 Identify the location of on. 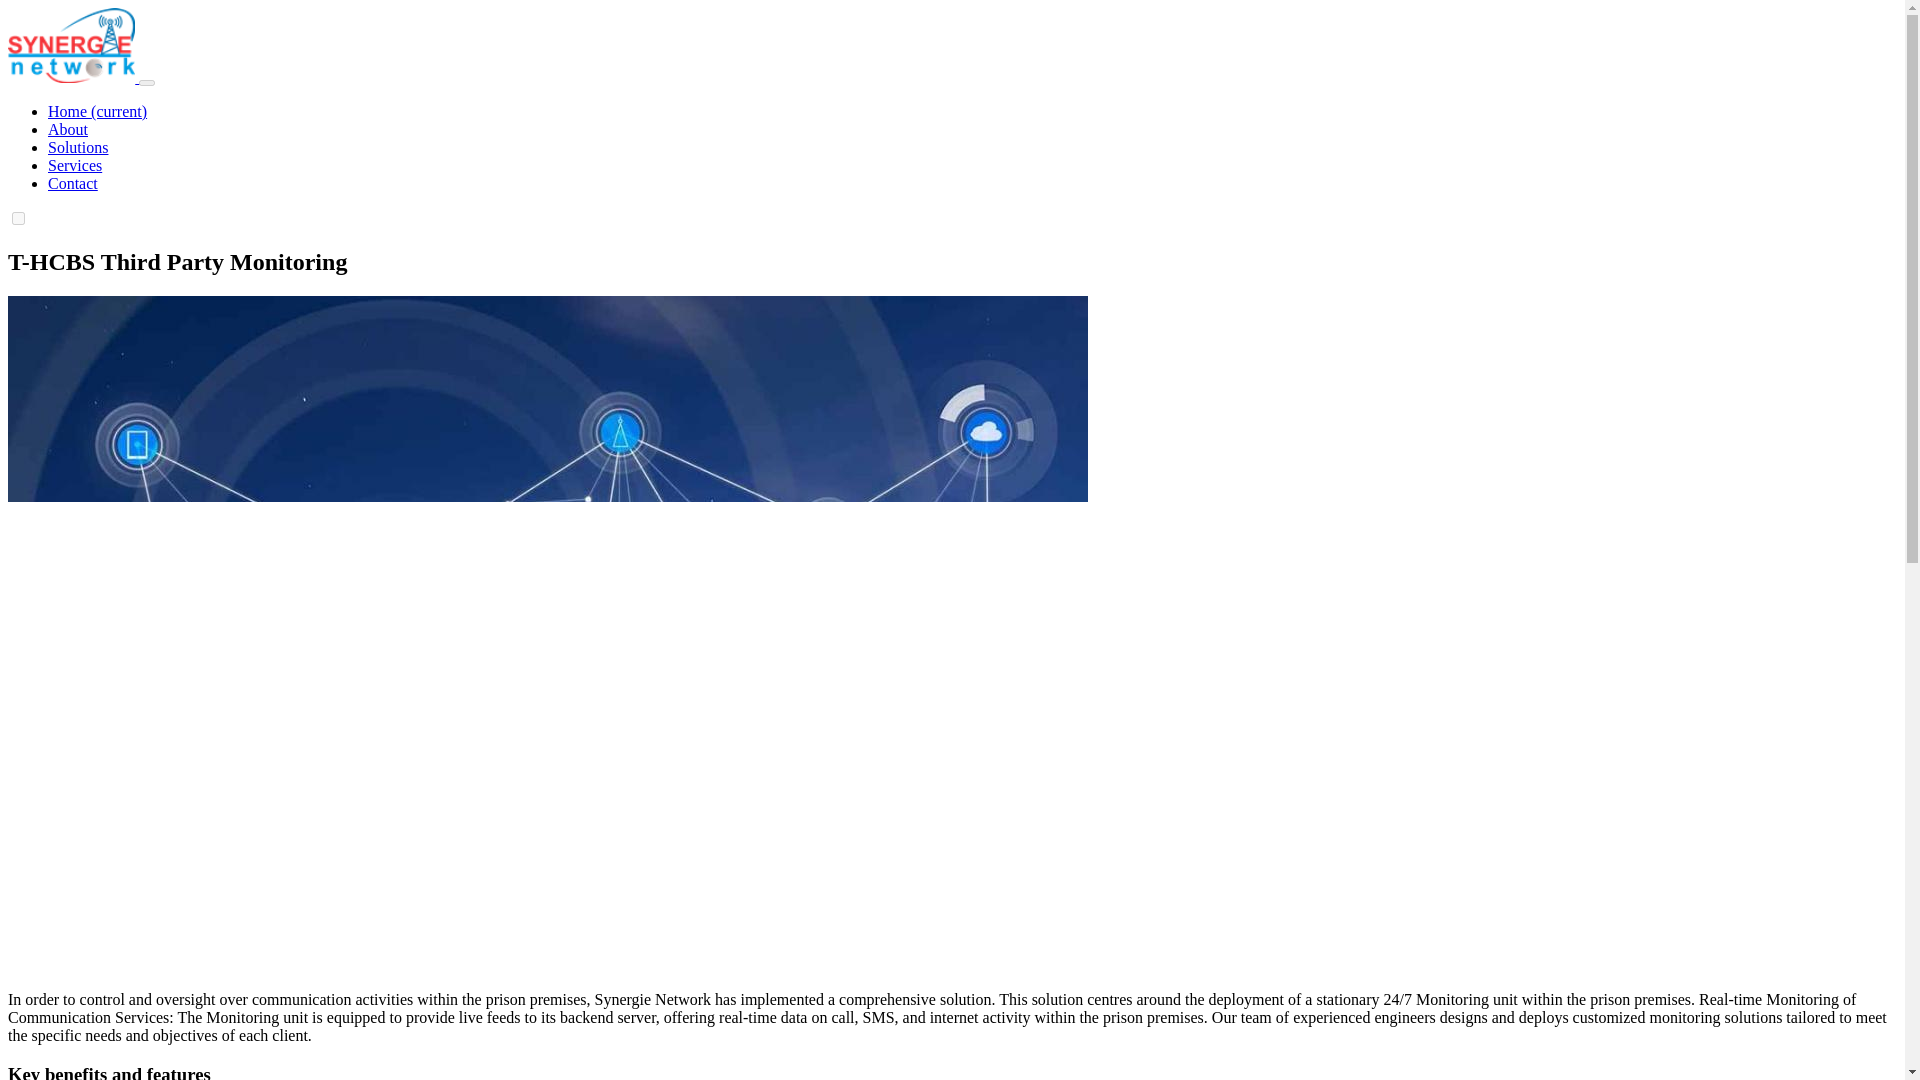
(18, 218).